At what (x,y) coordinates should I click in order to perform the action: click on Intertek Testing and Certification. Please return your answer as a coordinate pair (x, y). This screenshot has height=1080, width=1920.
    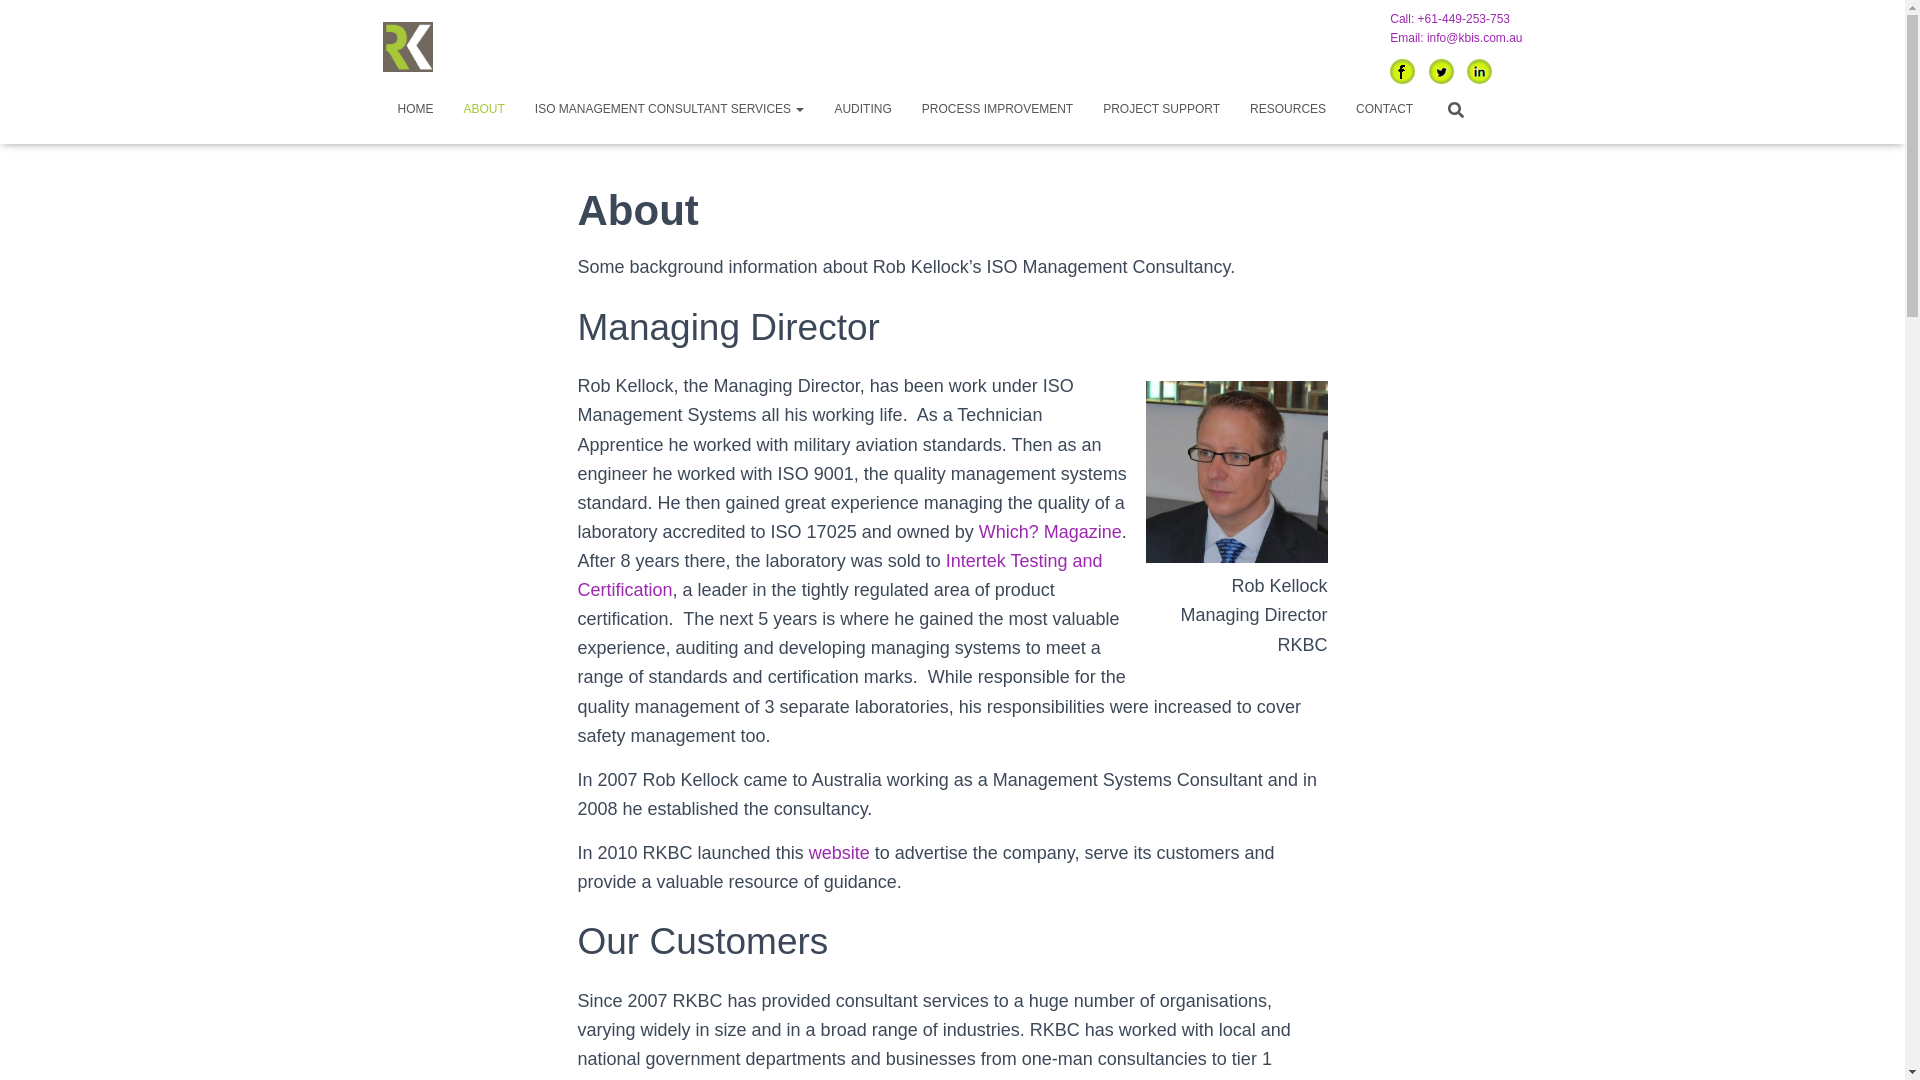
    Looking at the image, I should click on (840, 575).